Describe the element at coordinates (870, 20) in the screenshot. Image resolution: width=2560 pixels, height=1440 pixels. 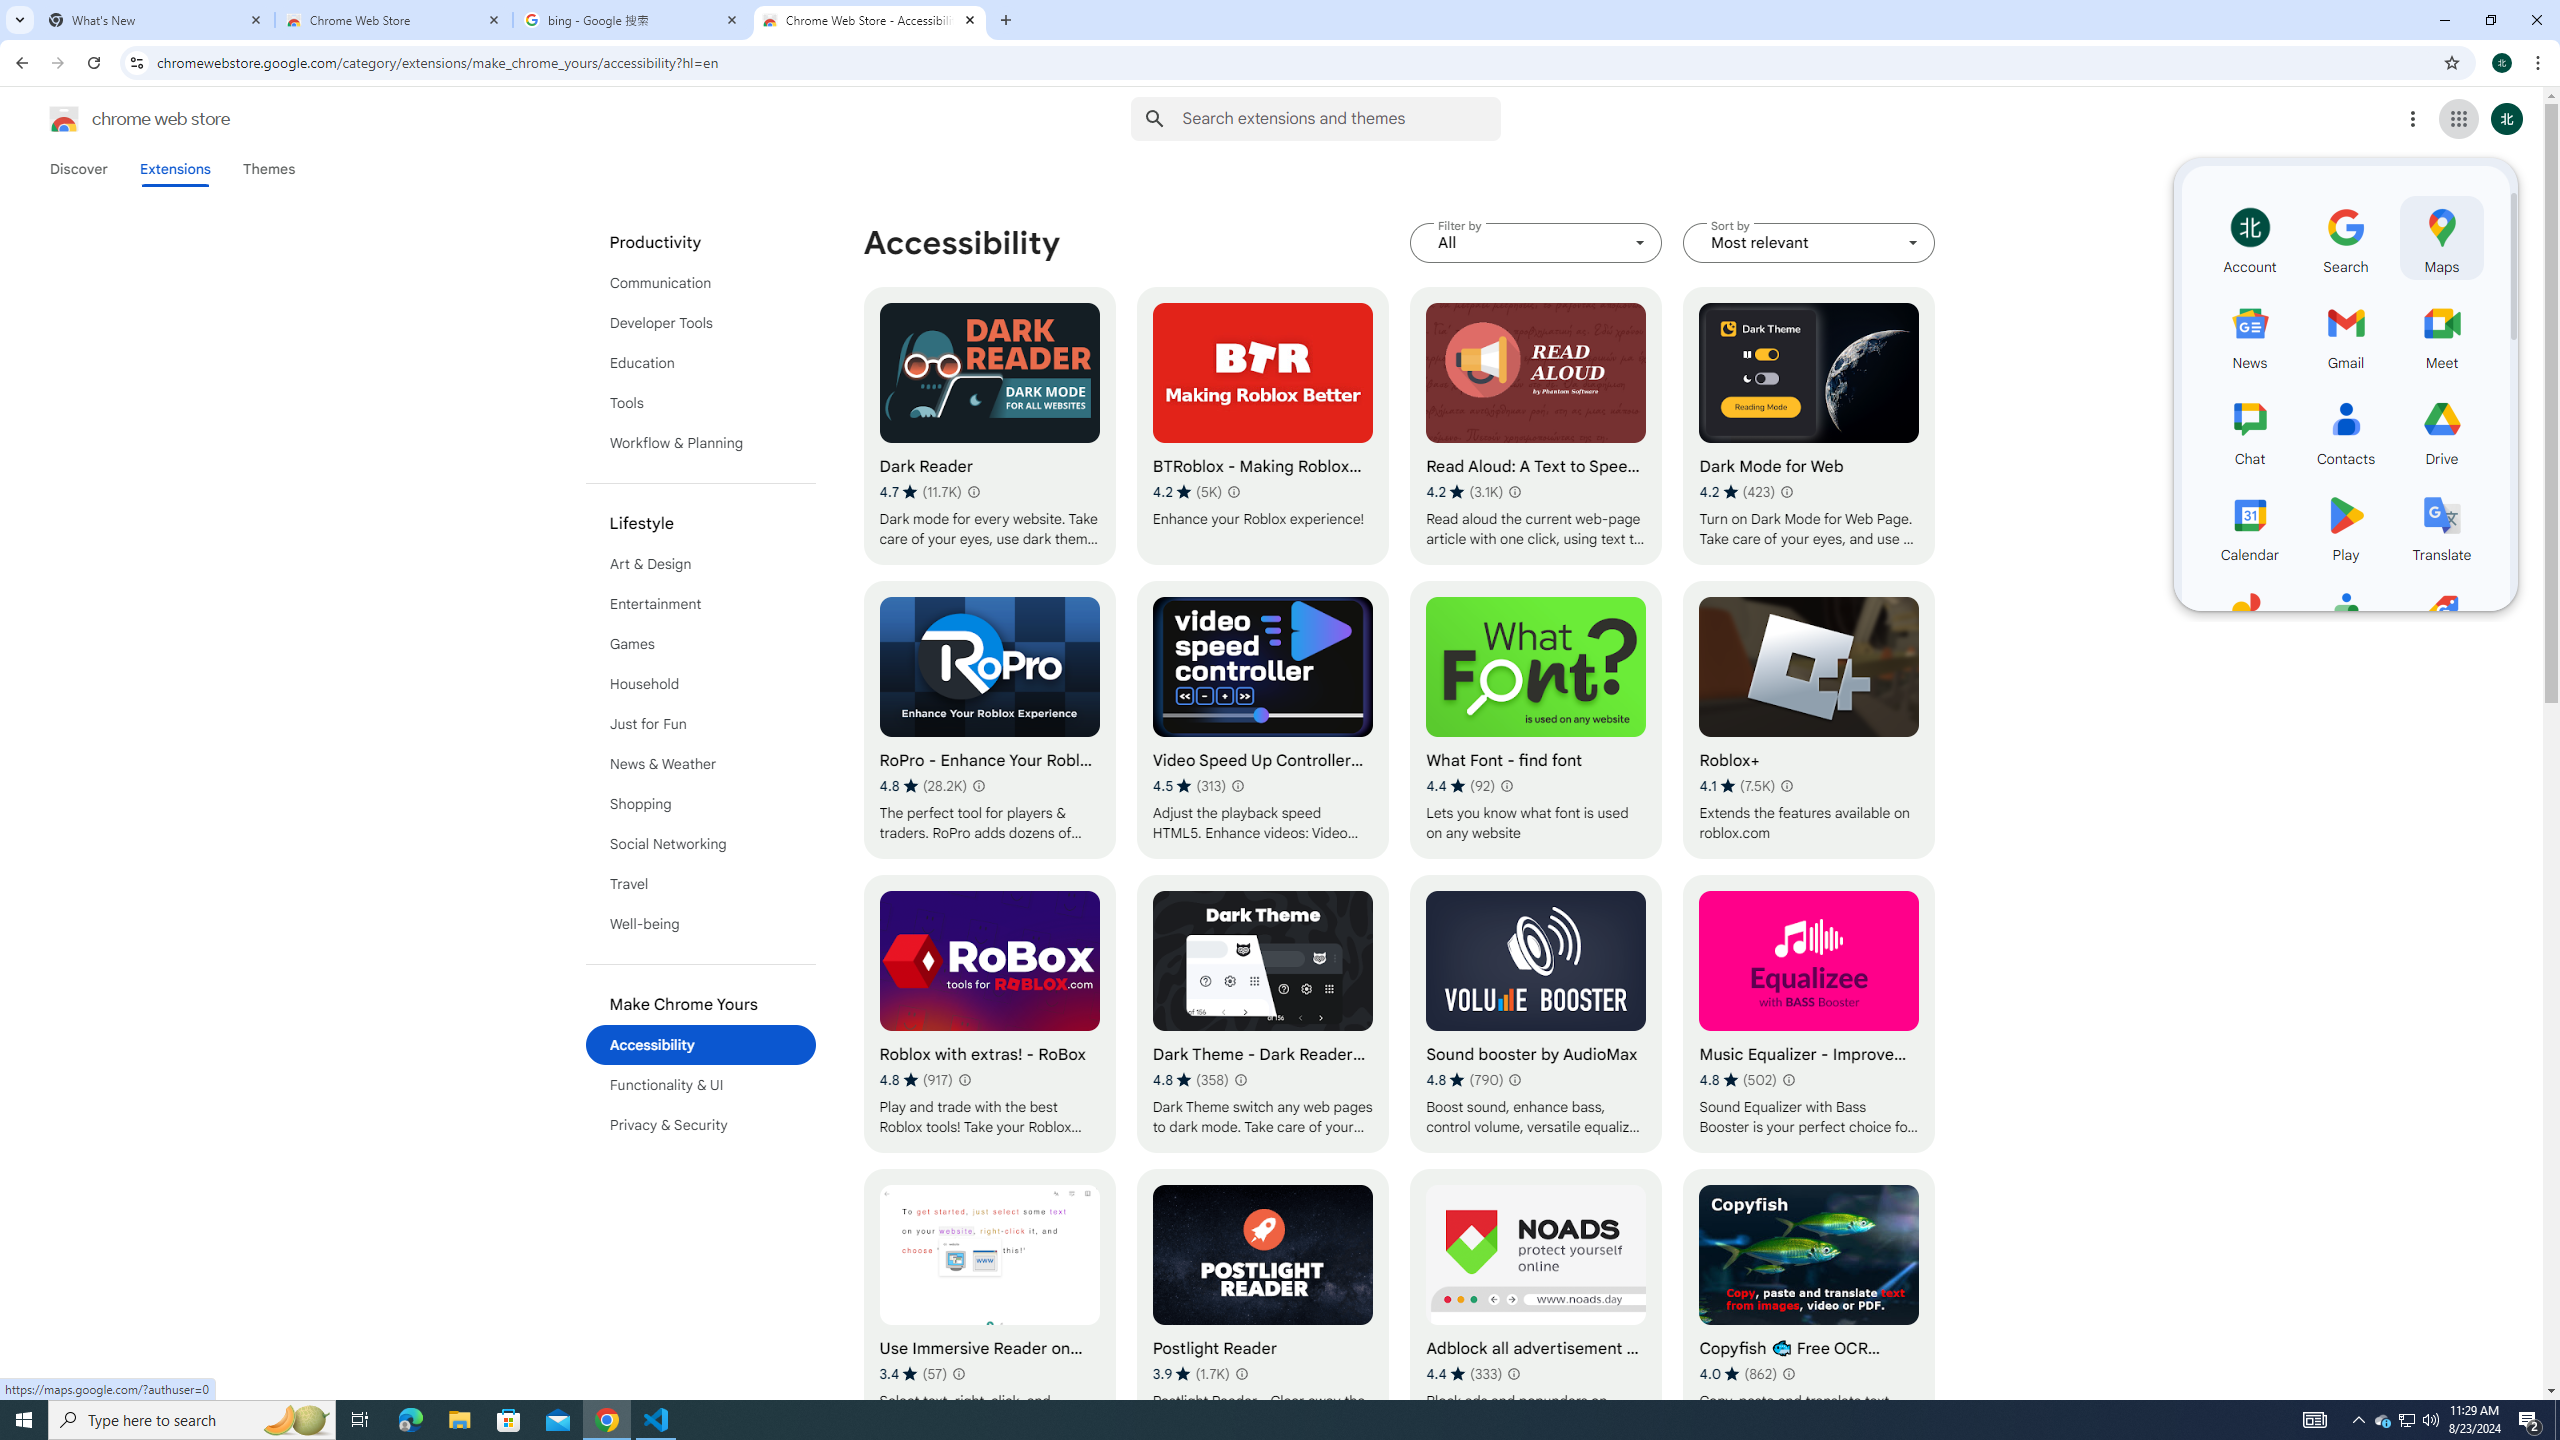
I see `Chrome Web Store - Accessibility` at that location.